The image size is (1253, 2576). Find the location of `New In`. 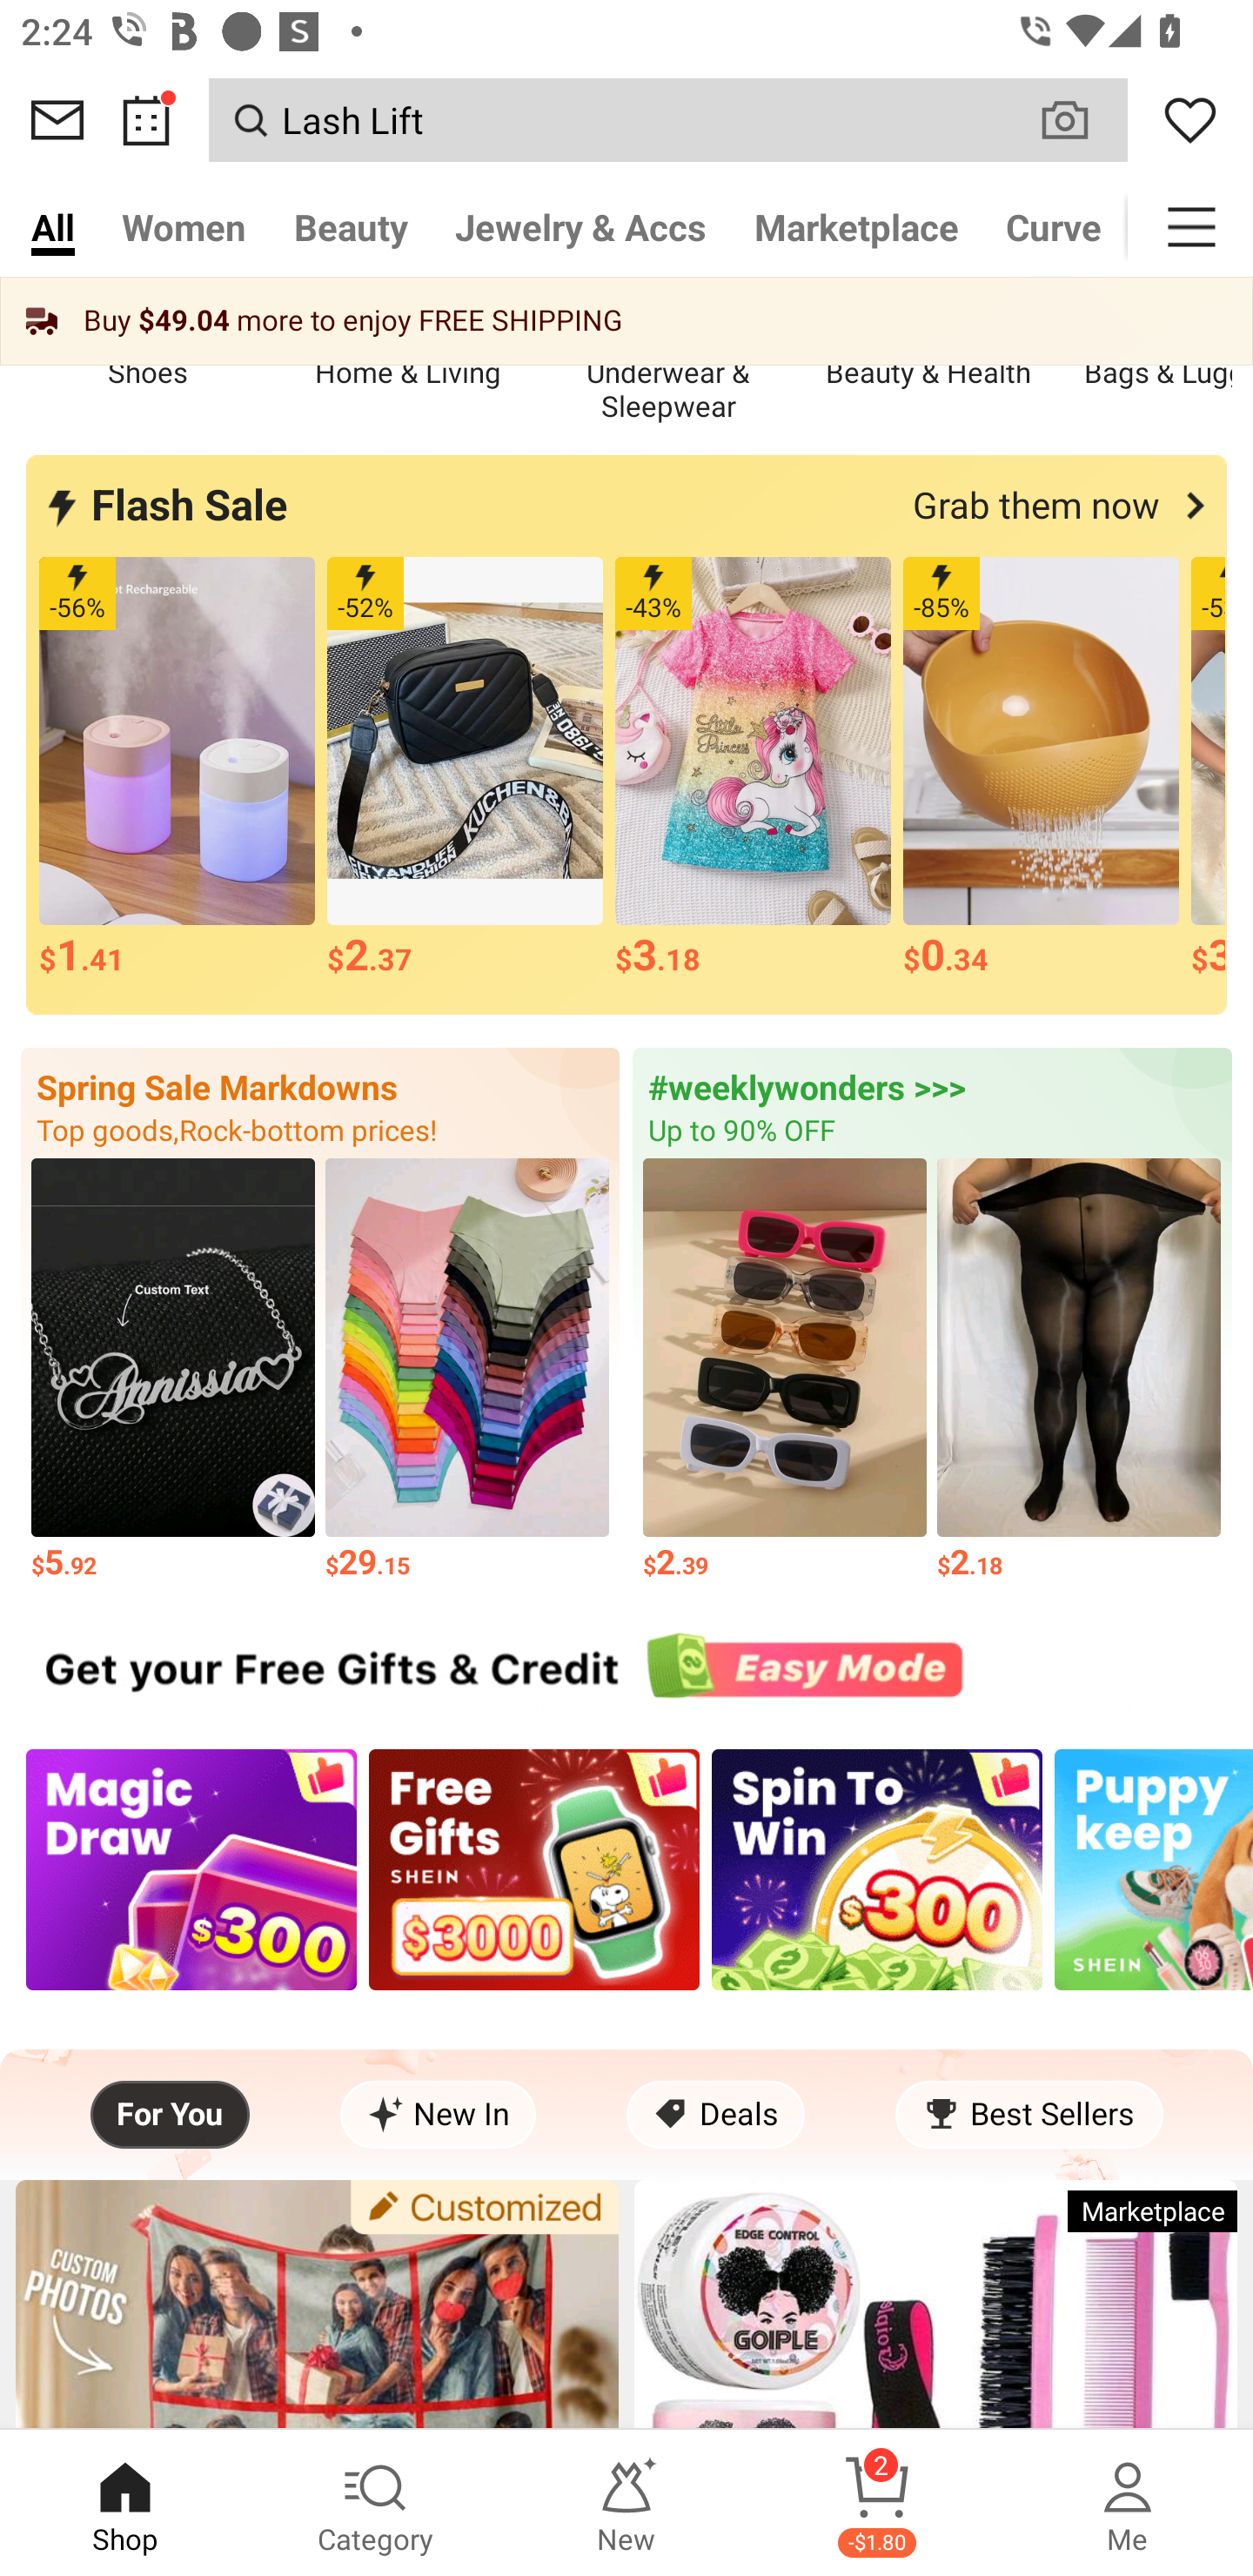

New In is located at coordinates (439, 2115).